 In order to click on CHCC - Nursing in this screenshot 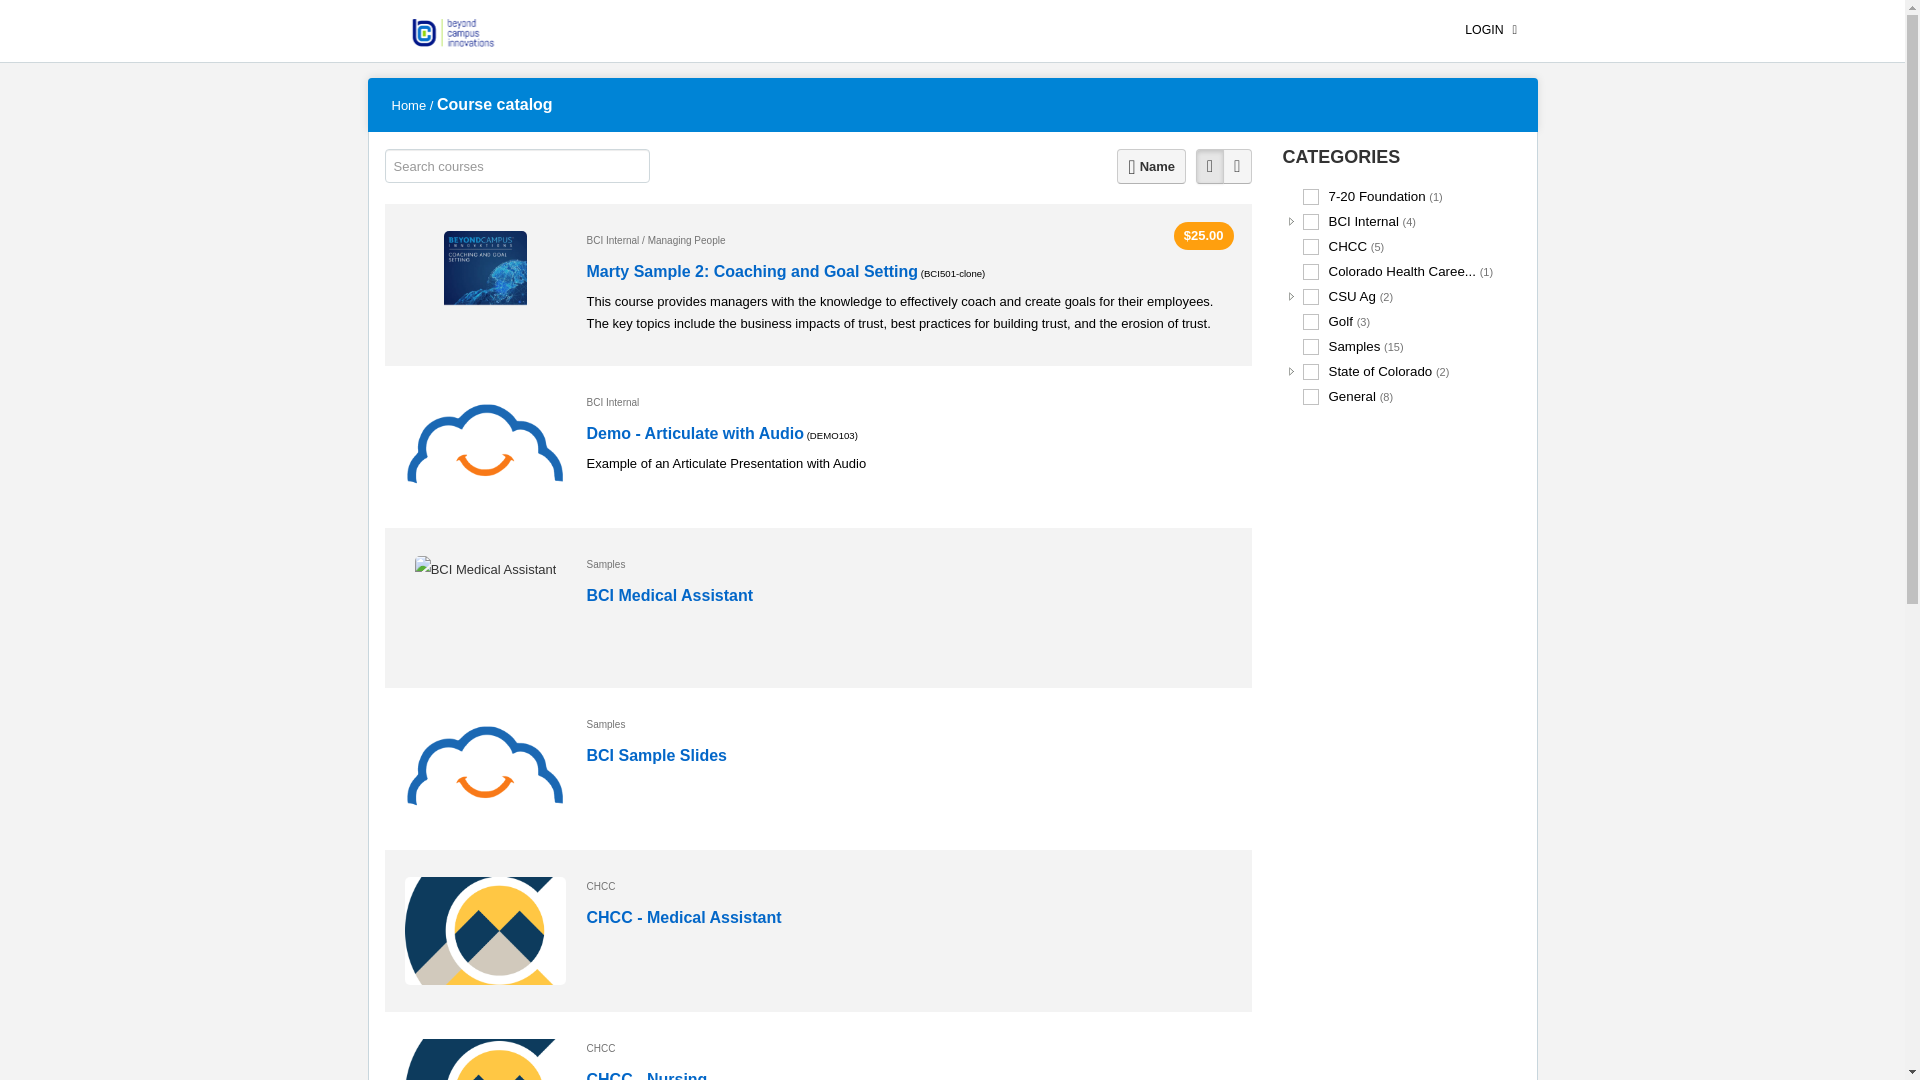, I will do `click(646, 1074)`.